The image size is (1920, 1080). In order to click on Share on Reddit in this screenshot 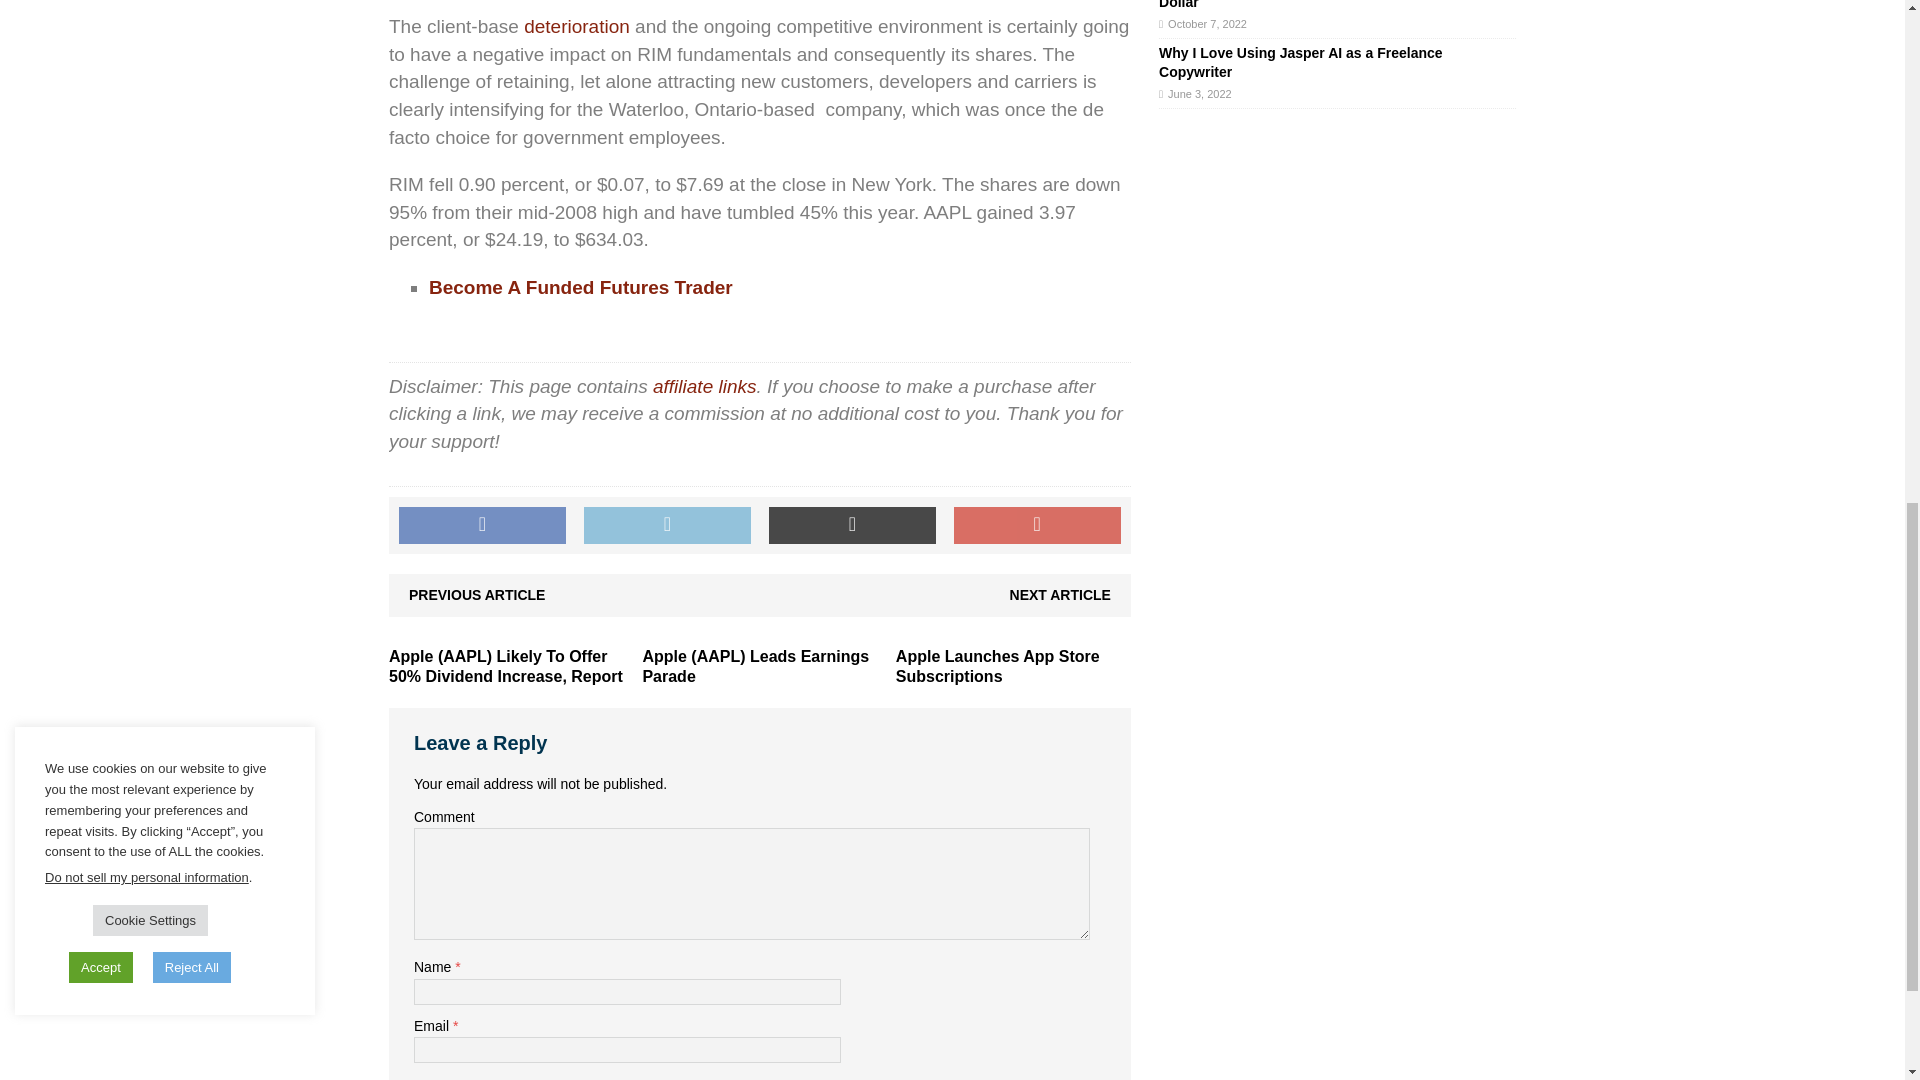, I will do `click(852, 526)`.